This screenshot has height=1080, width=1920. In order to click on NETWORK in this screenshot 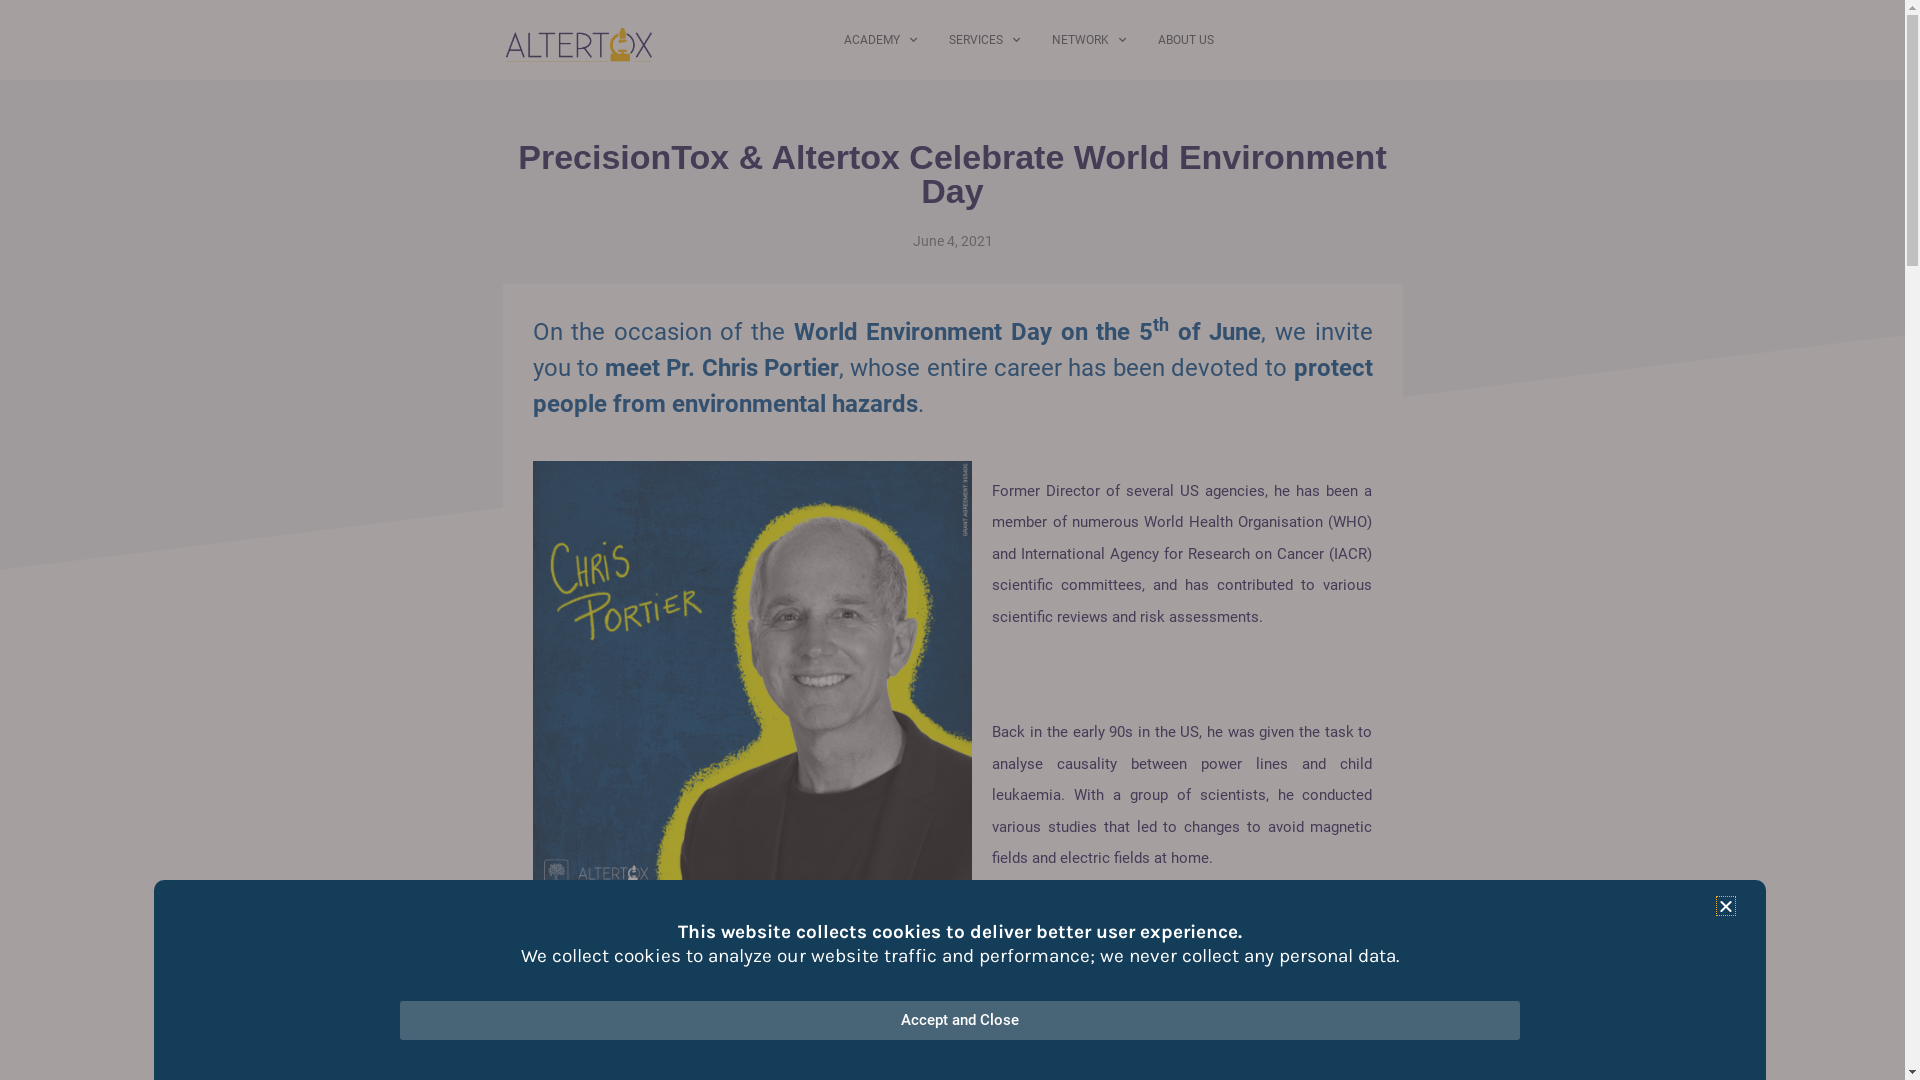, I will do `click(1089, 40)`.